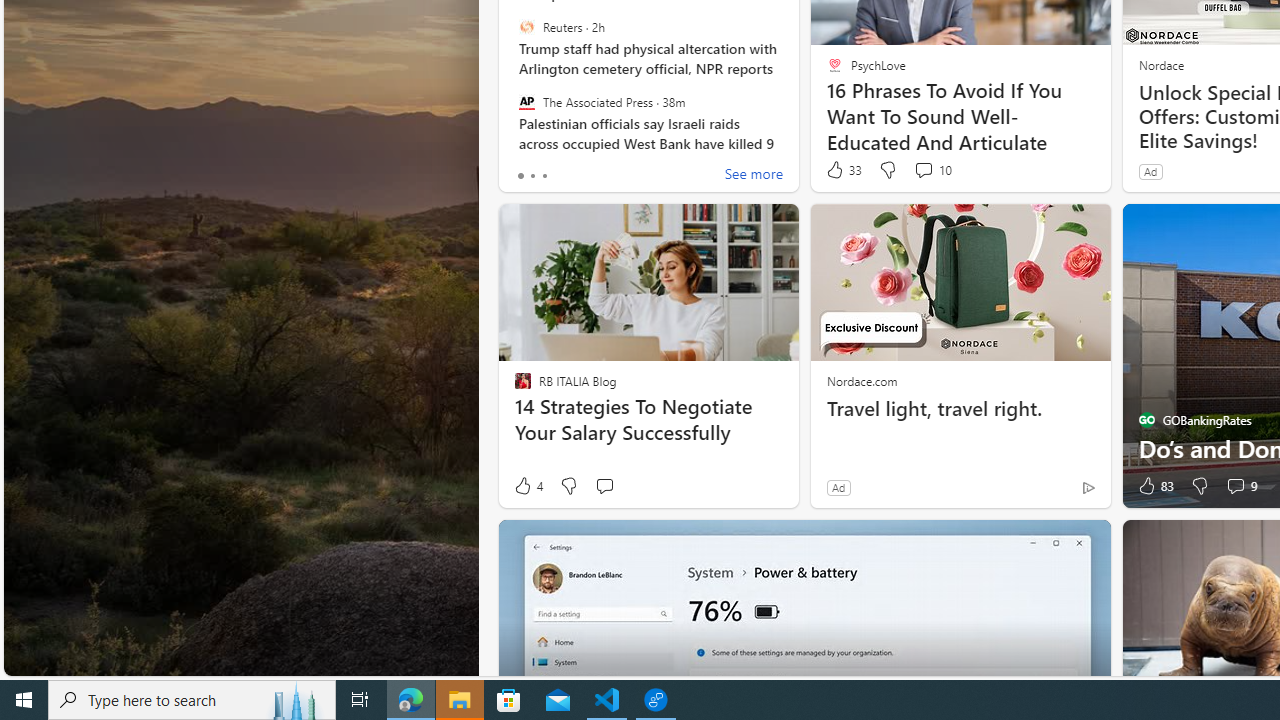 The width and height of the screenshot is (1280, 720). Describe the element at coordinates (1154, 486) in the screenshot. I see `83 Like` at that location.